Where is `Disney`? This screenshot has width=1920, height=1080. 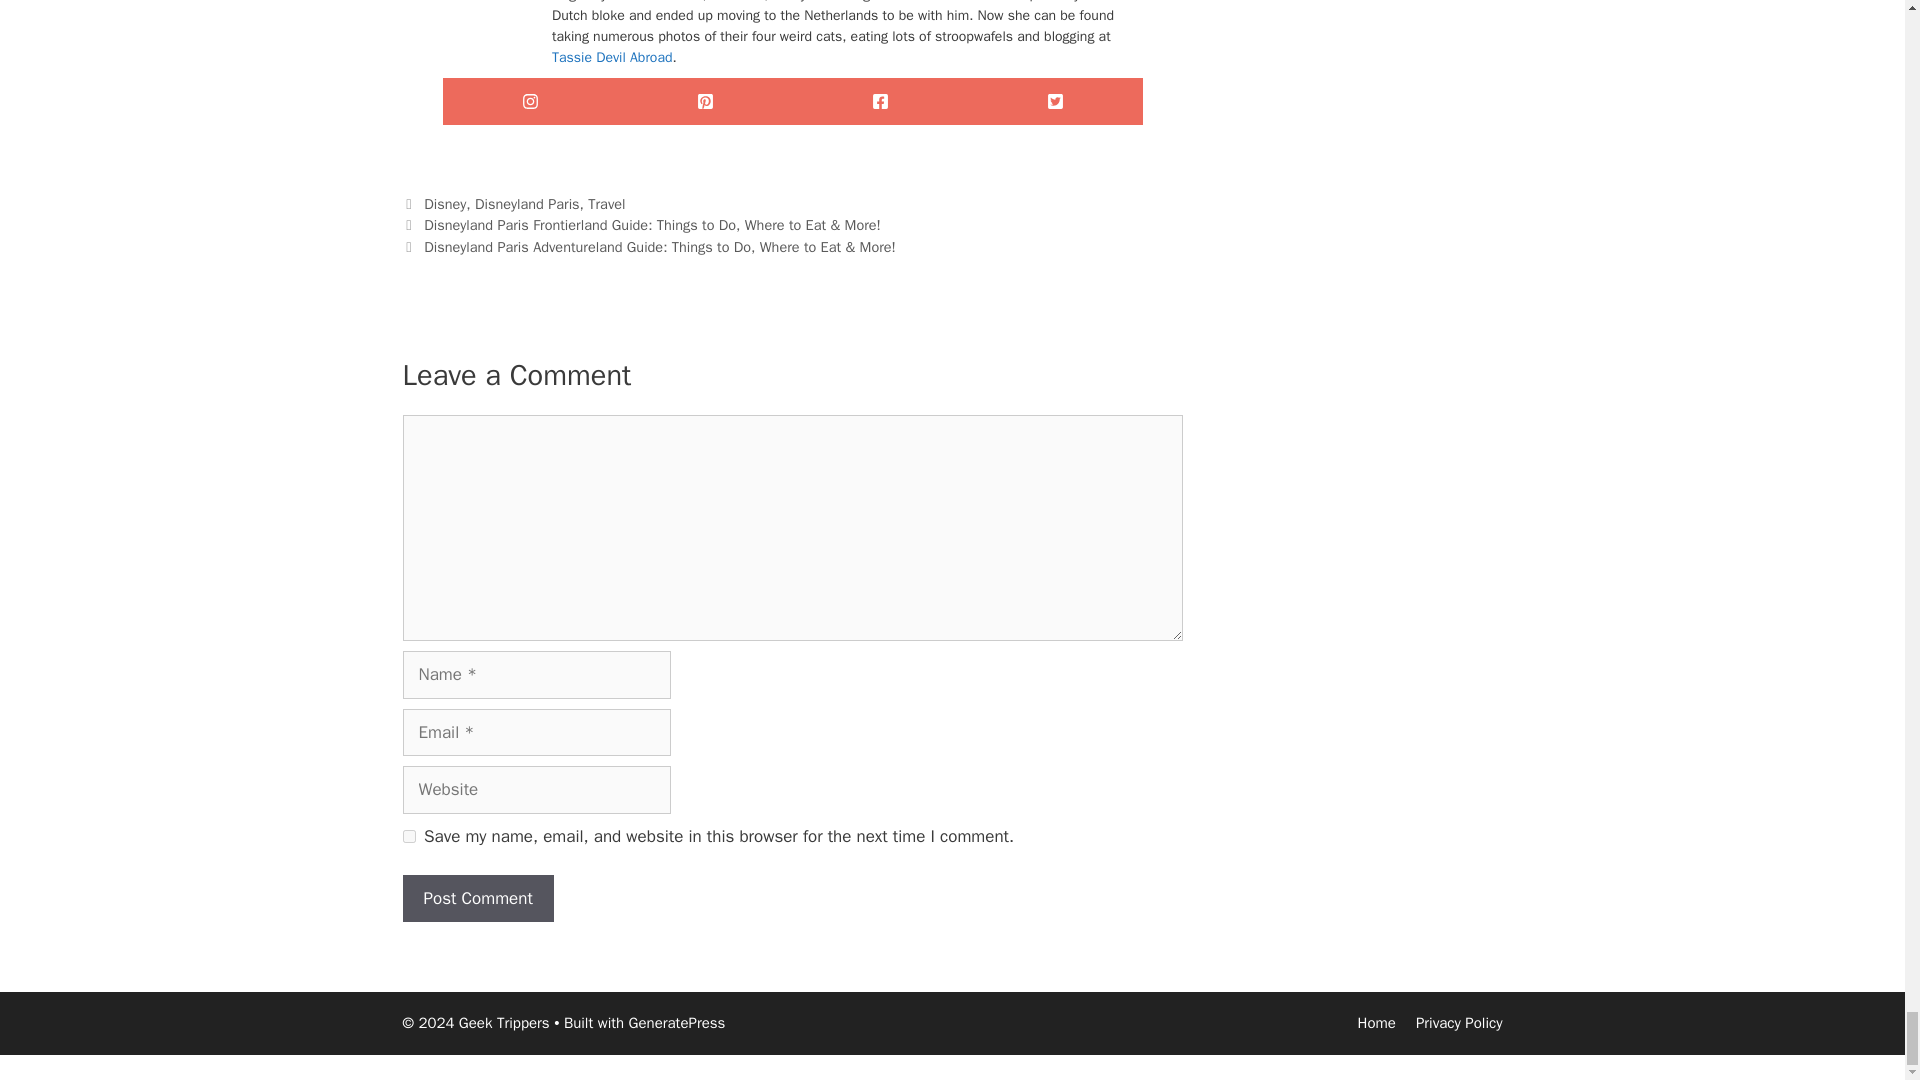
Disney is located at coordinates (445, 204).